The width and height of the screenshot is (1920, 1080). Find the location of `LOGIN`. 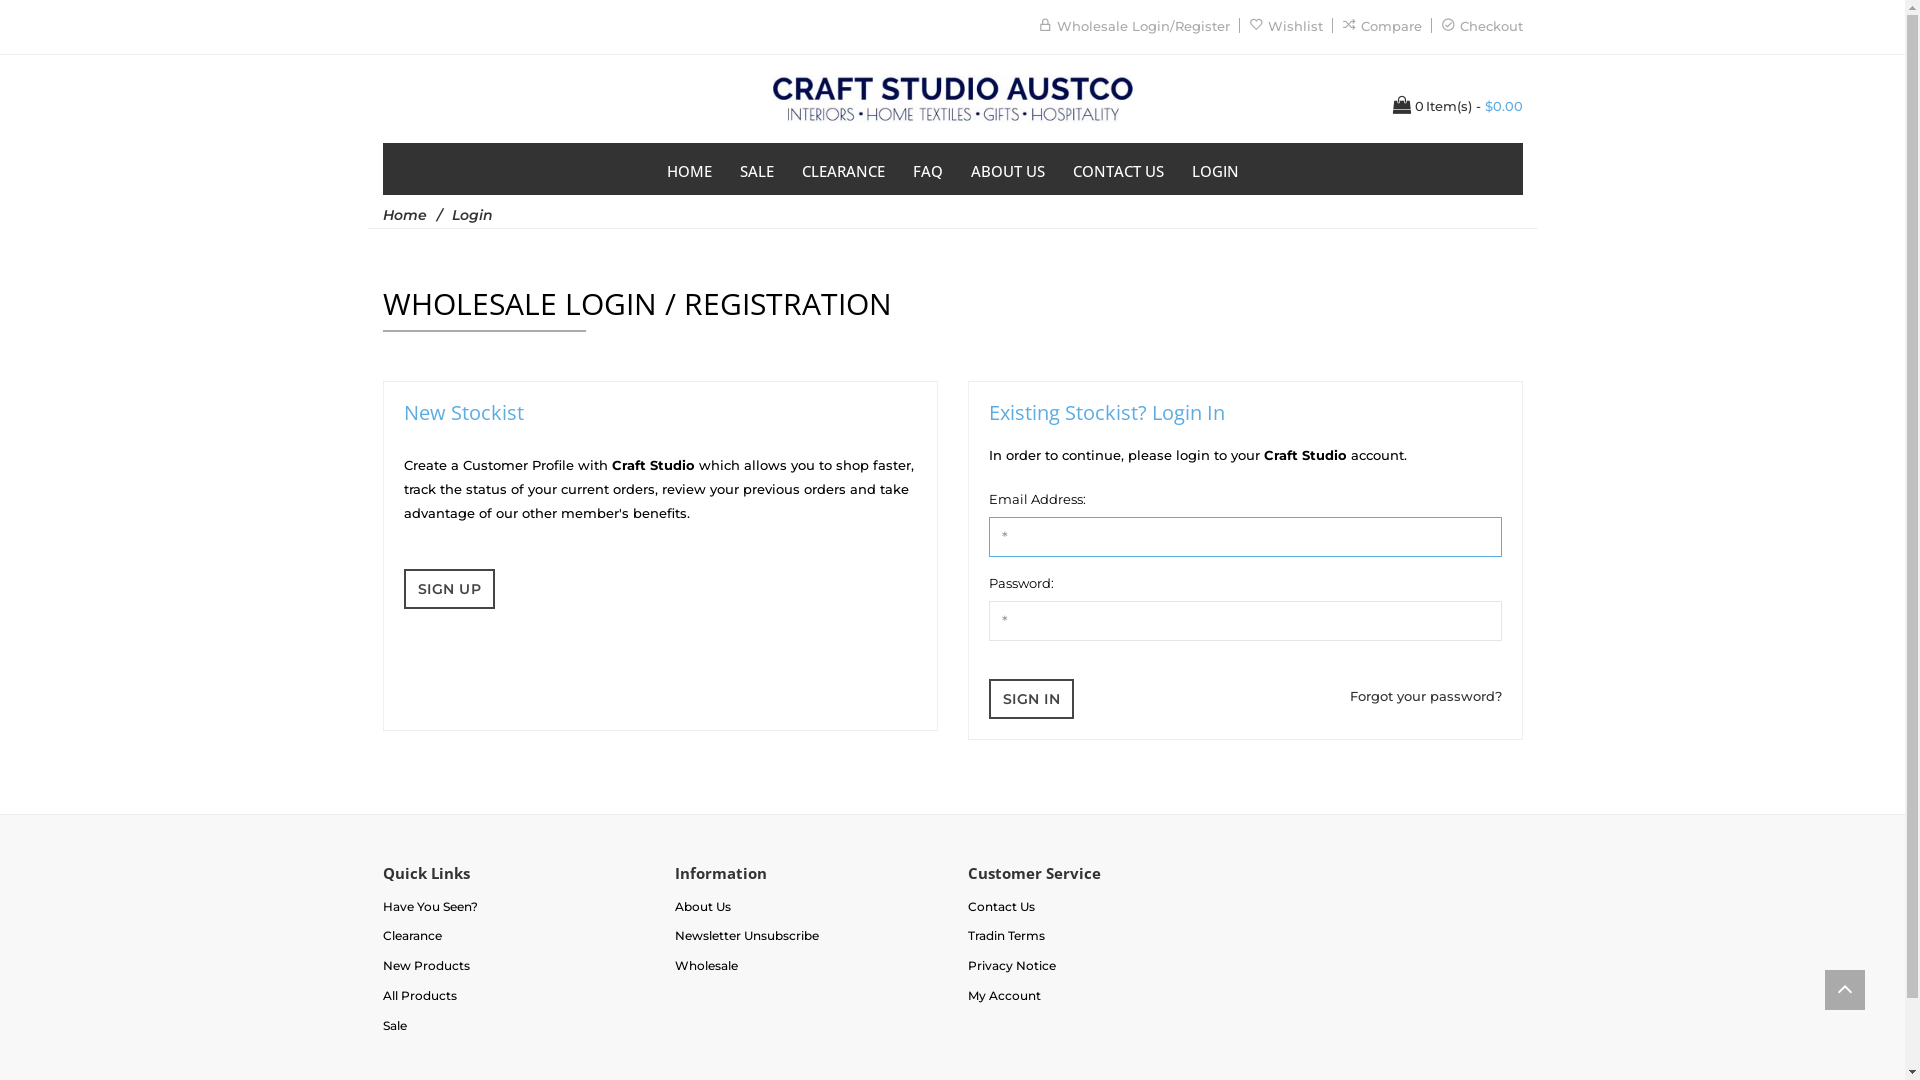

LOGIN is located at coordinates (1216, 169).